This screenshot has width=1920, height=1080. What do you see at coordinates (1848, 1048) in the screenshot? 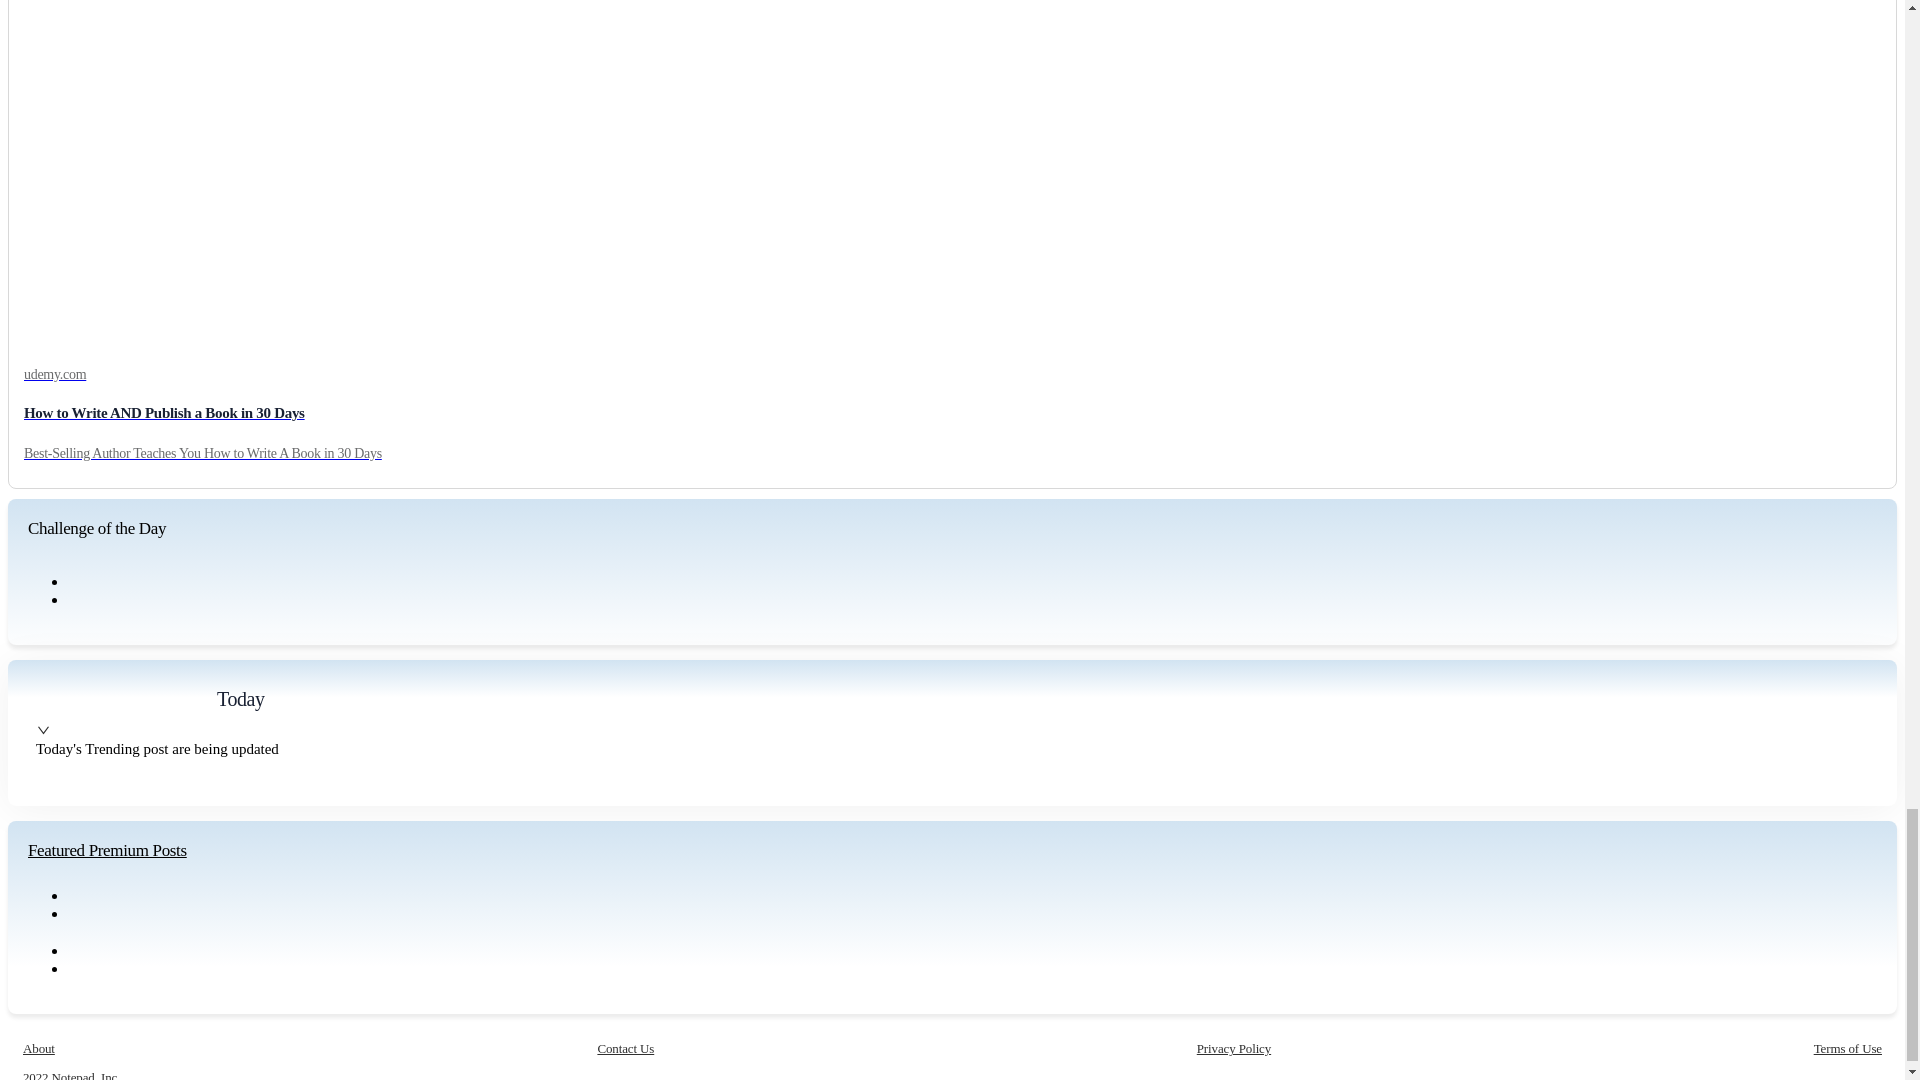
I see `Terms of Use` at bounding box center [1848, 1048].